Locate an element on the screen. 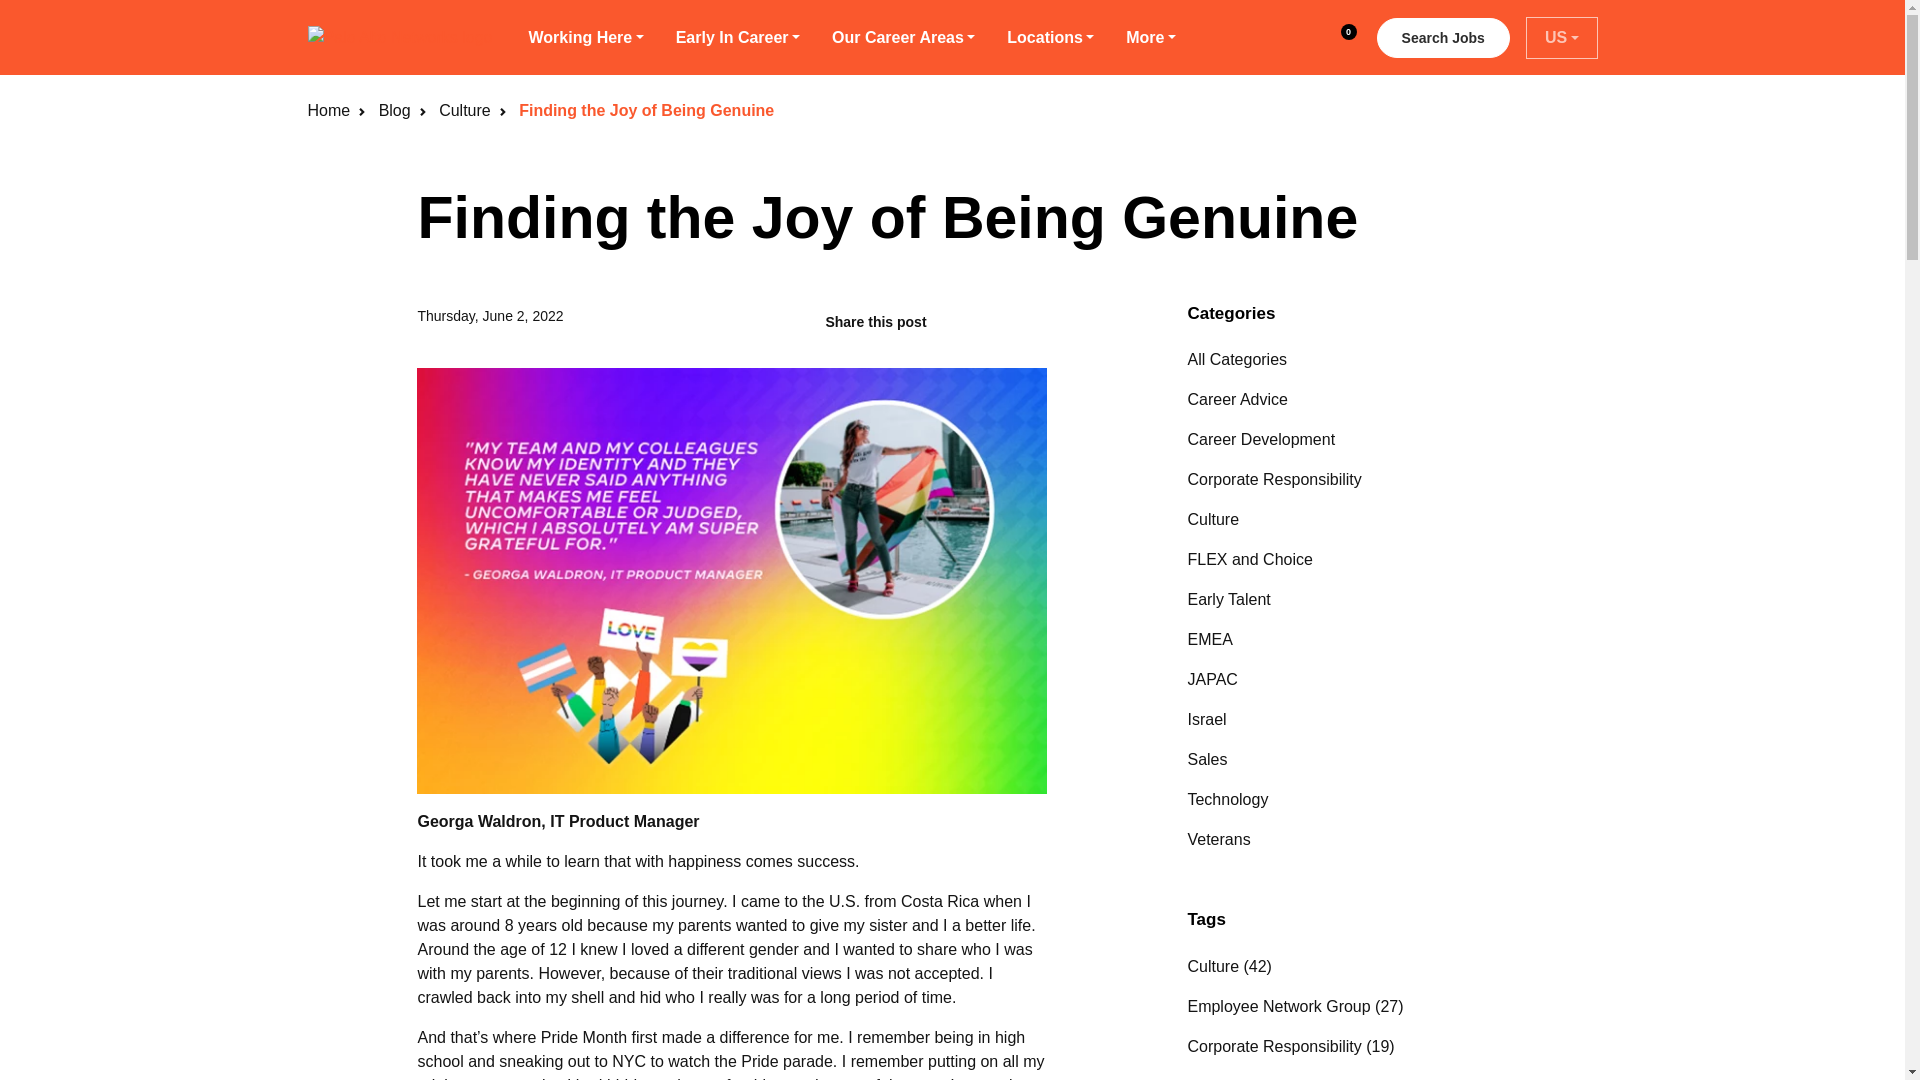 The image size is (1920, 1080). Blog is located at coordinates (394, 110).